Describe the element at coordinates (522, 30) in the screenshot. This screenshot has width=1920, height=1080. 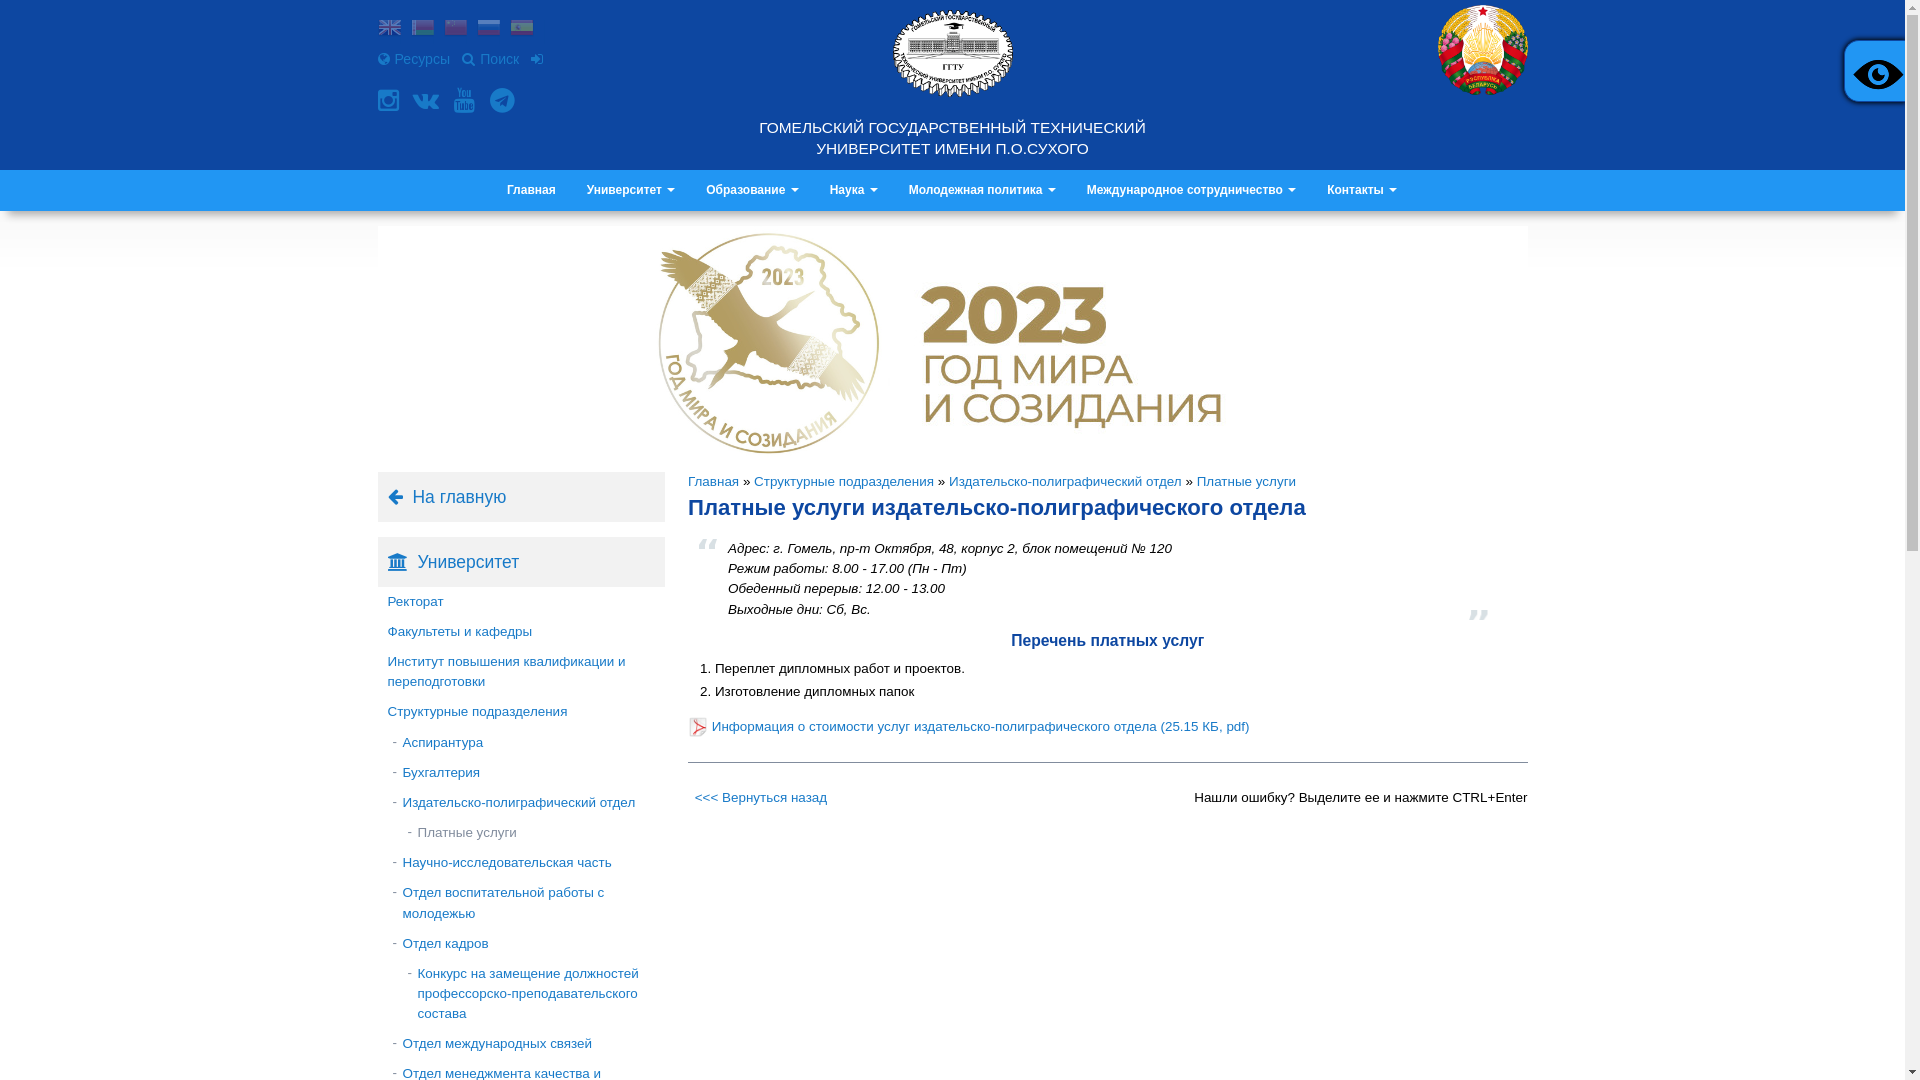
I see `Spanish` at that location.